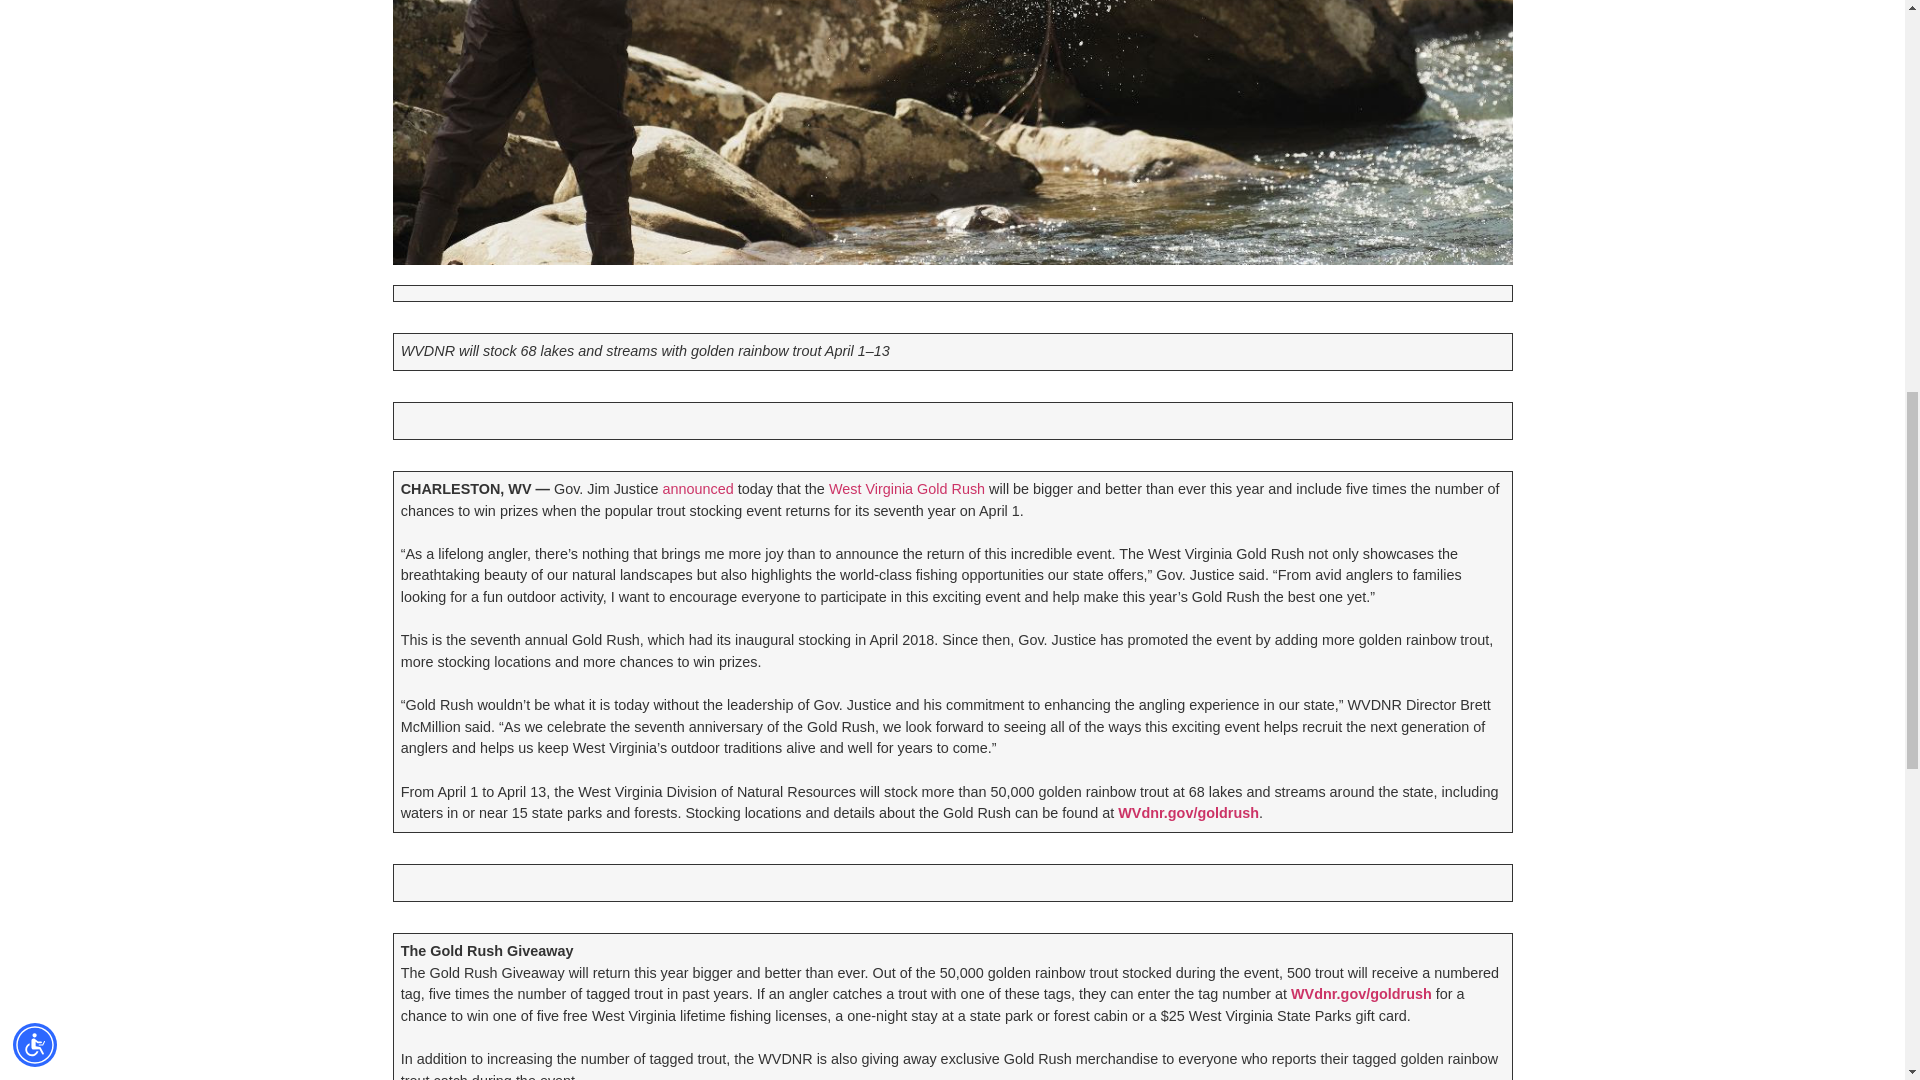 The height and width of the screenshot is (1080, 1920). I want to click on announced, so click(698, 488).